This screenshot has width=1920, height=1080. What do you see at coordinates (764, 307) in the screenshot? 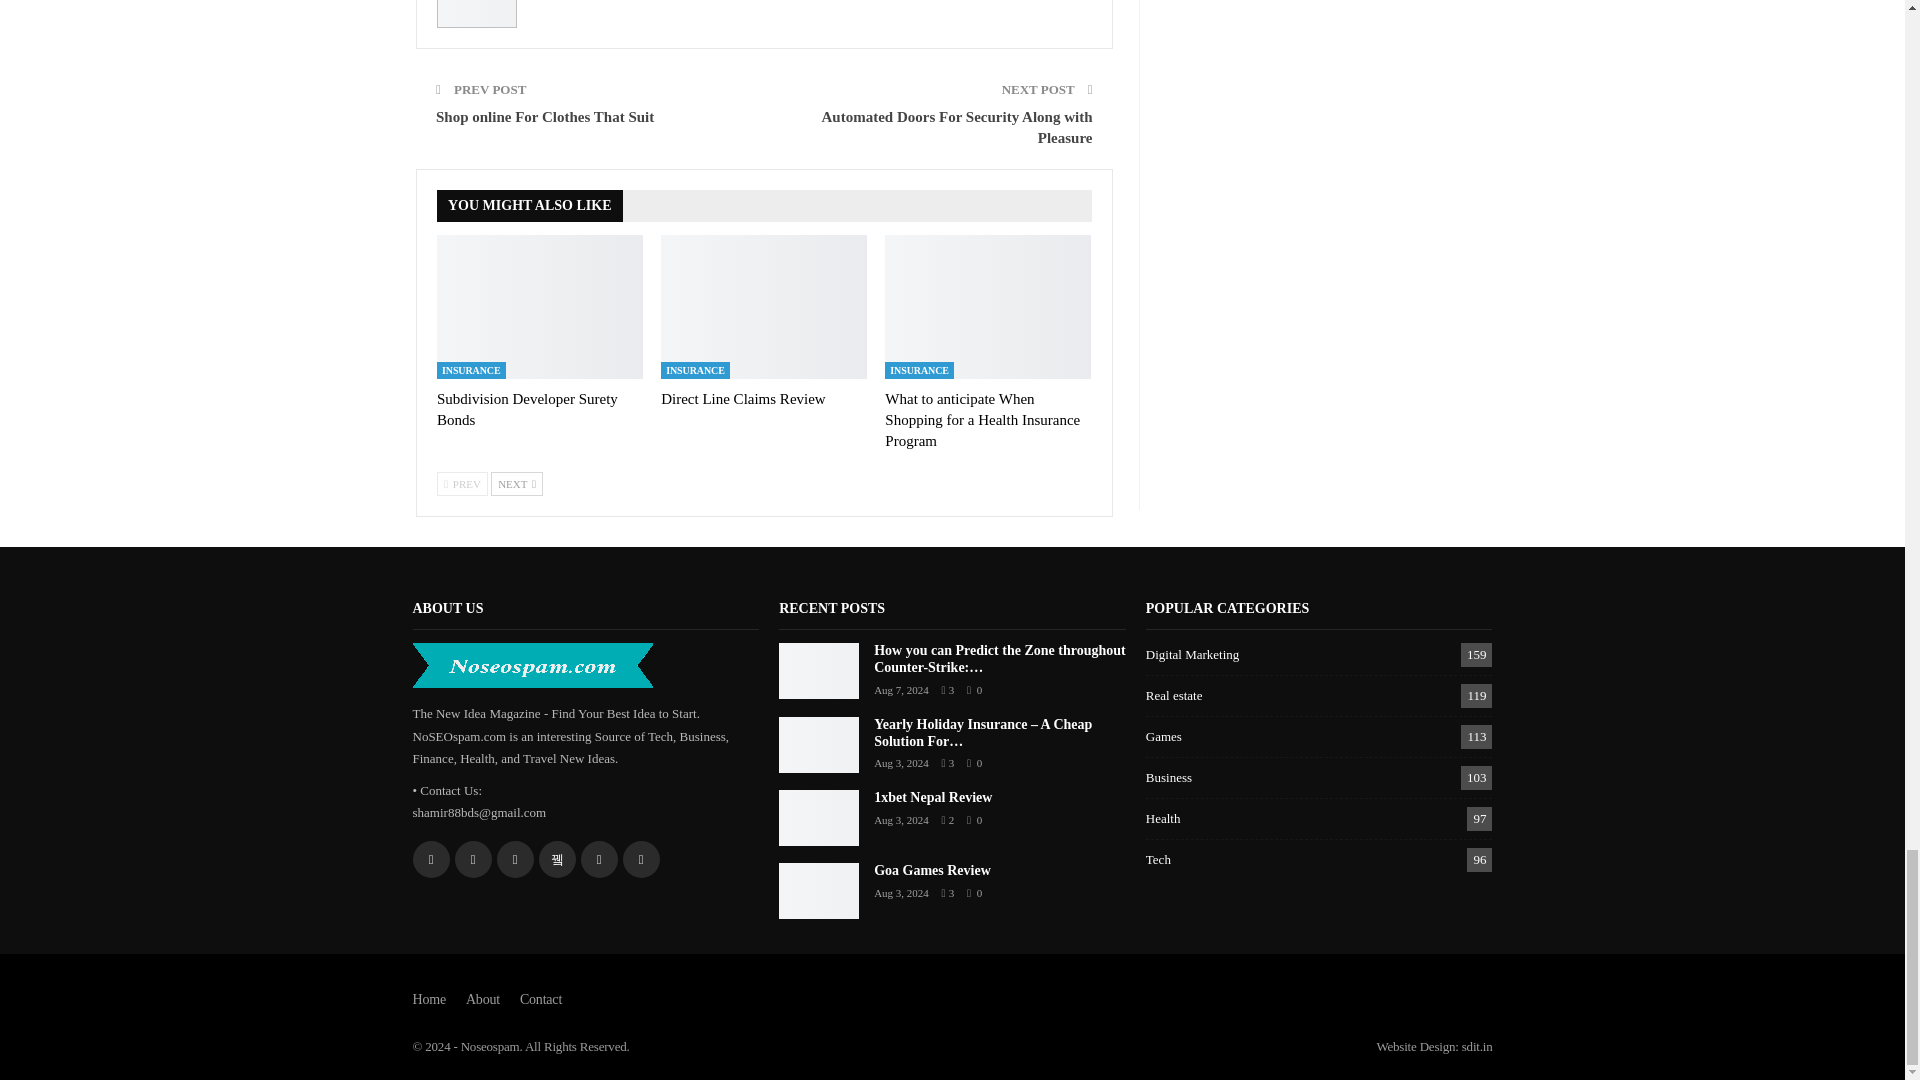
I see `Direct Line Claims Review` at bounding box center [764, 307].